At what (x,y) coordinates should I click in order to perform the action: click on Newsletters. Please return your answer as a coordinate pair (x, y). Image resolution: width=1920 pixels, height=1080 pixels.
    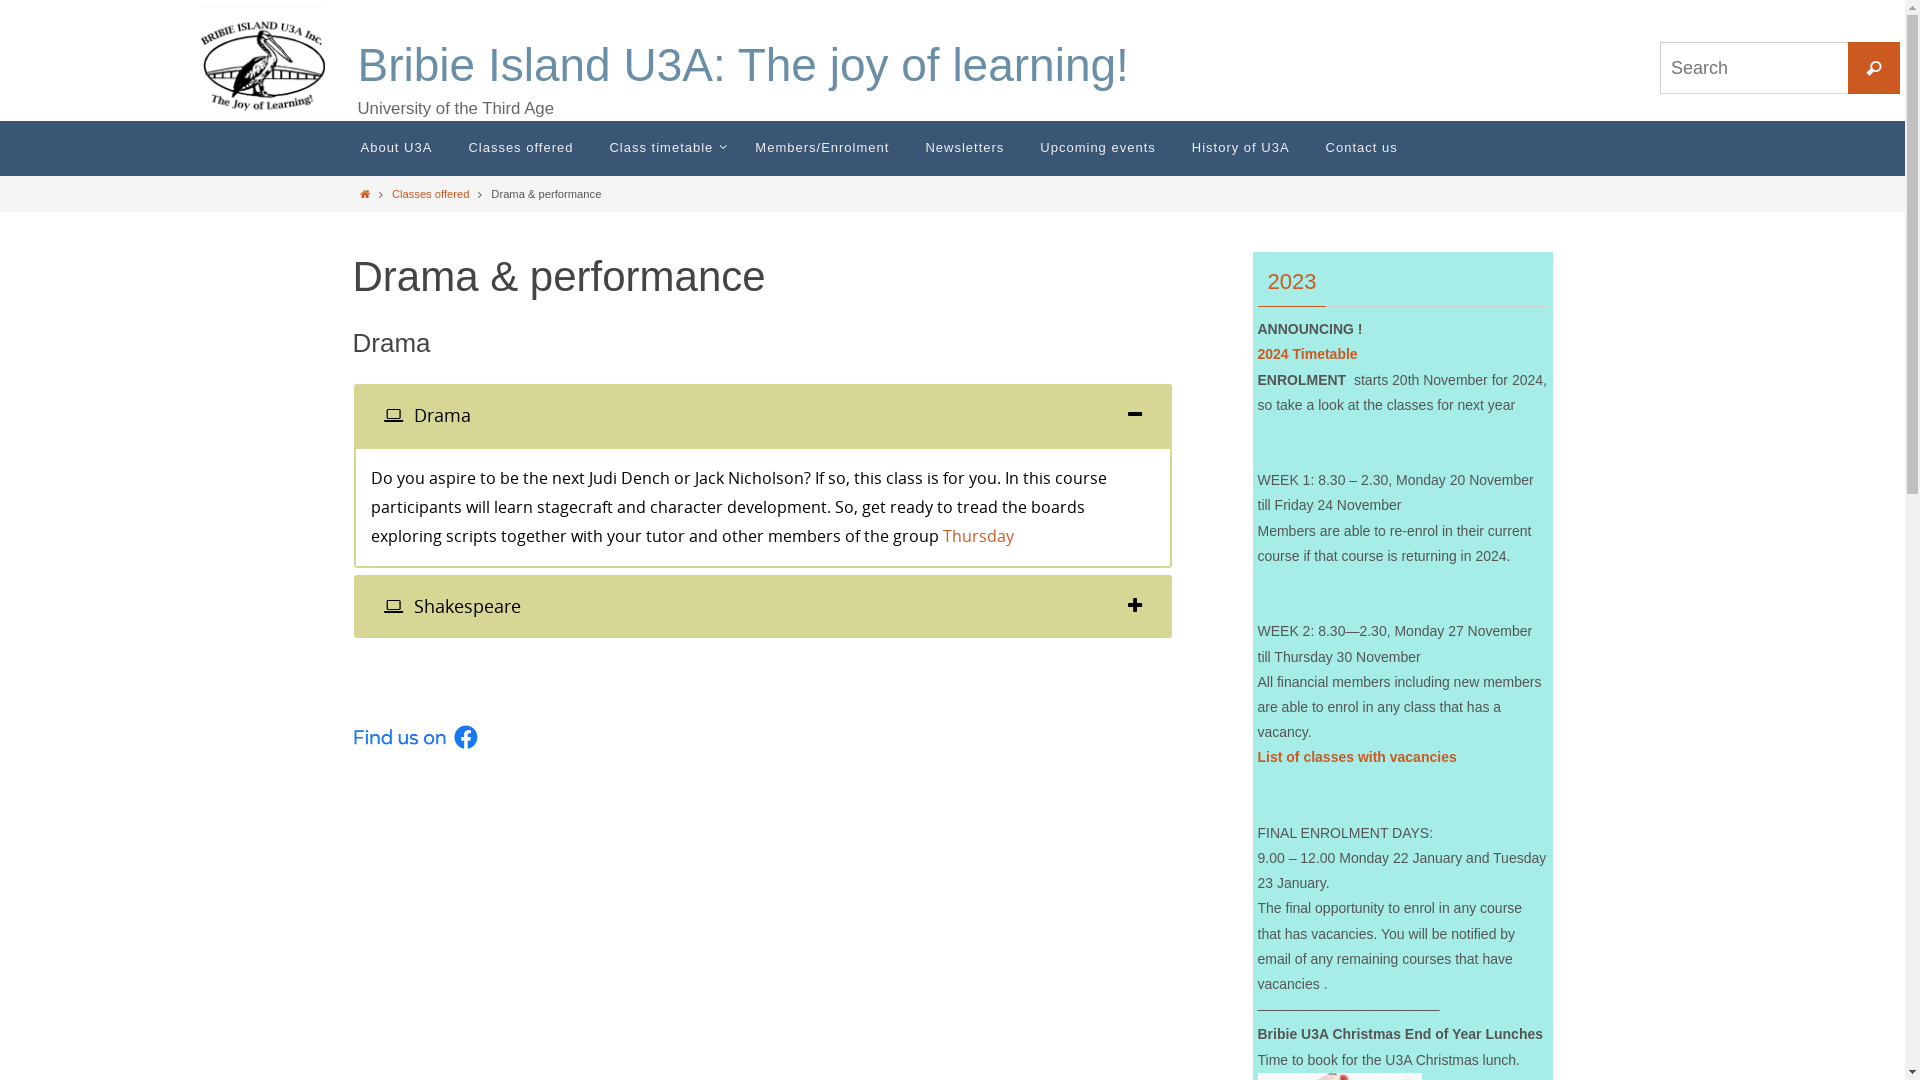
    Looking at the image, I should click on (964, 148).